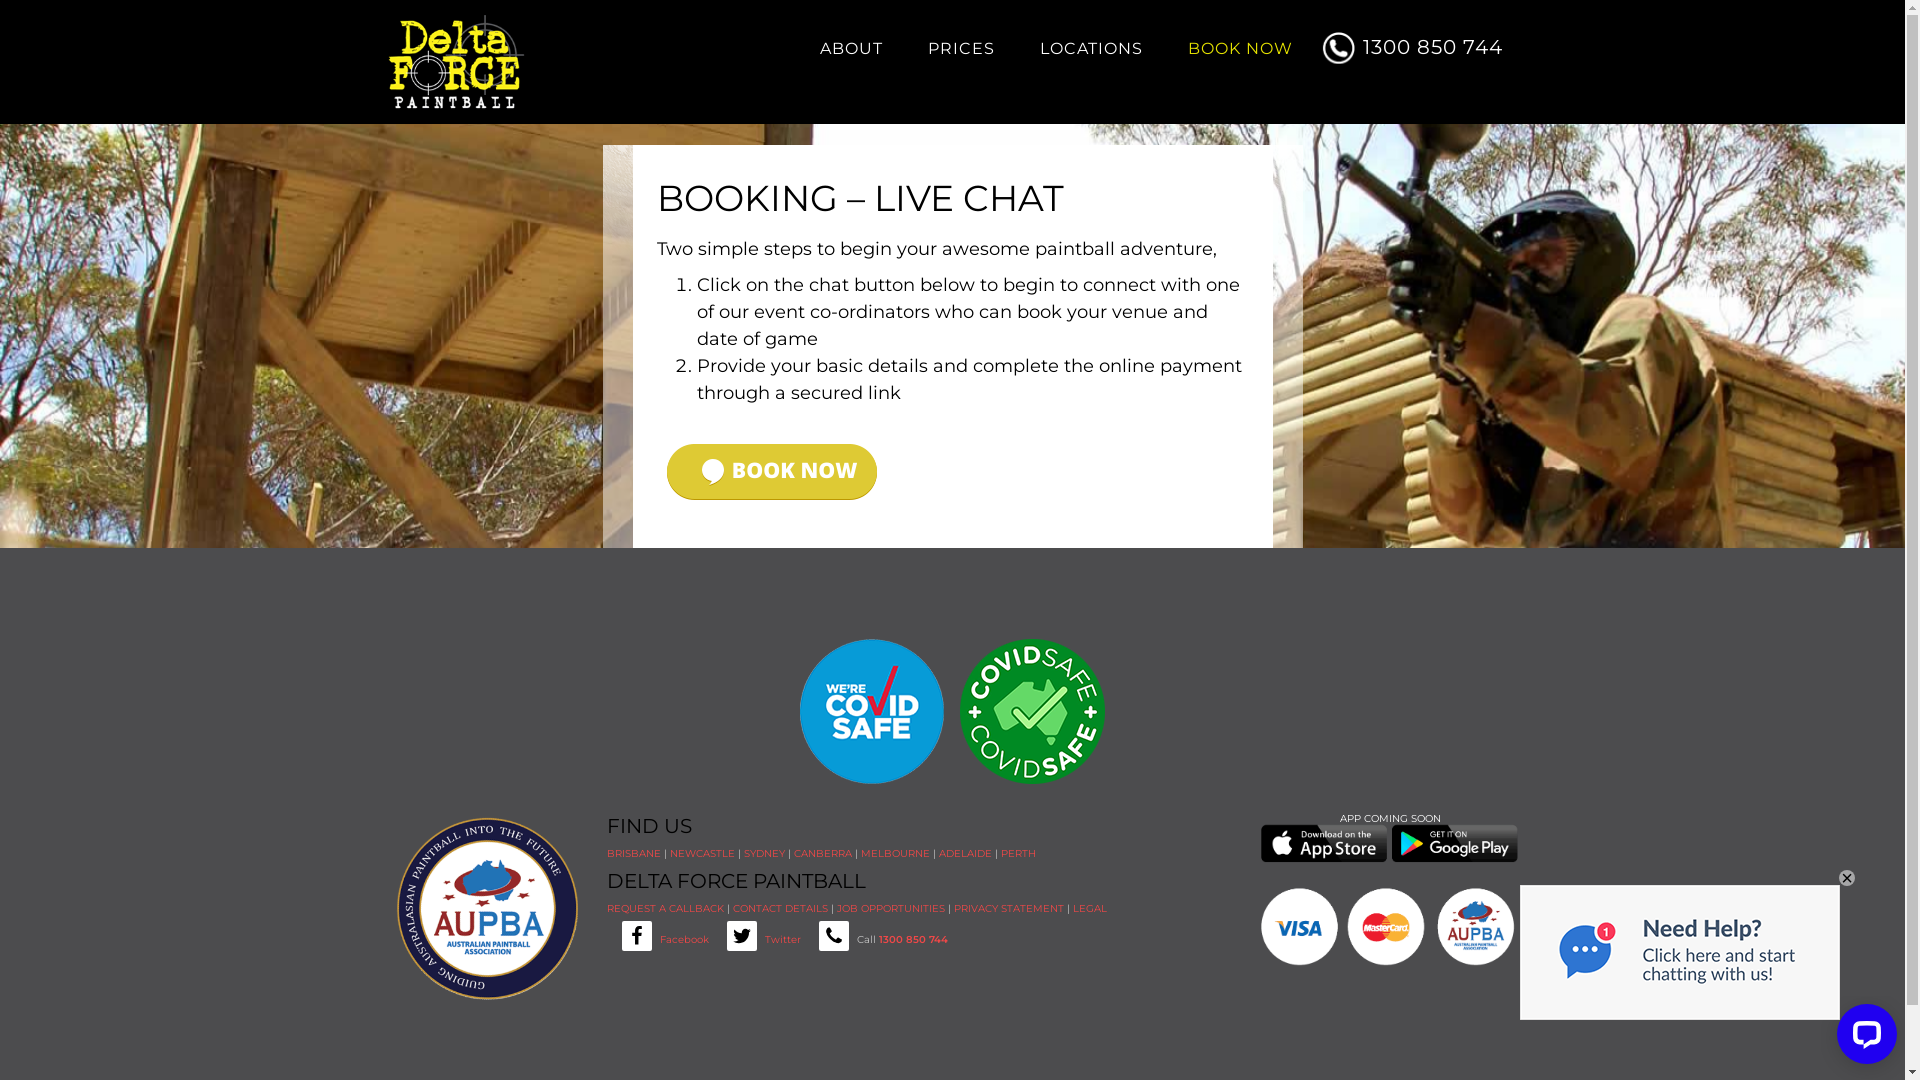 This screenshot has width=1920, height=1080. What do you see at coordinates (894, 854) in the screenshot?
I see `MELBOURNE` at bounding box center [894, 854].